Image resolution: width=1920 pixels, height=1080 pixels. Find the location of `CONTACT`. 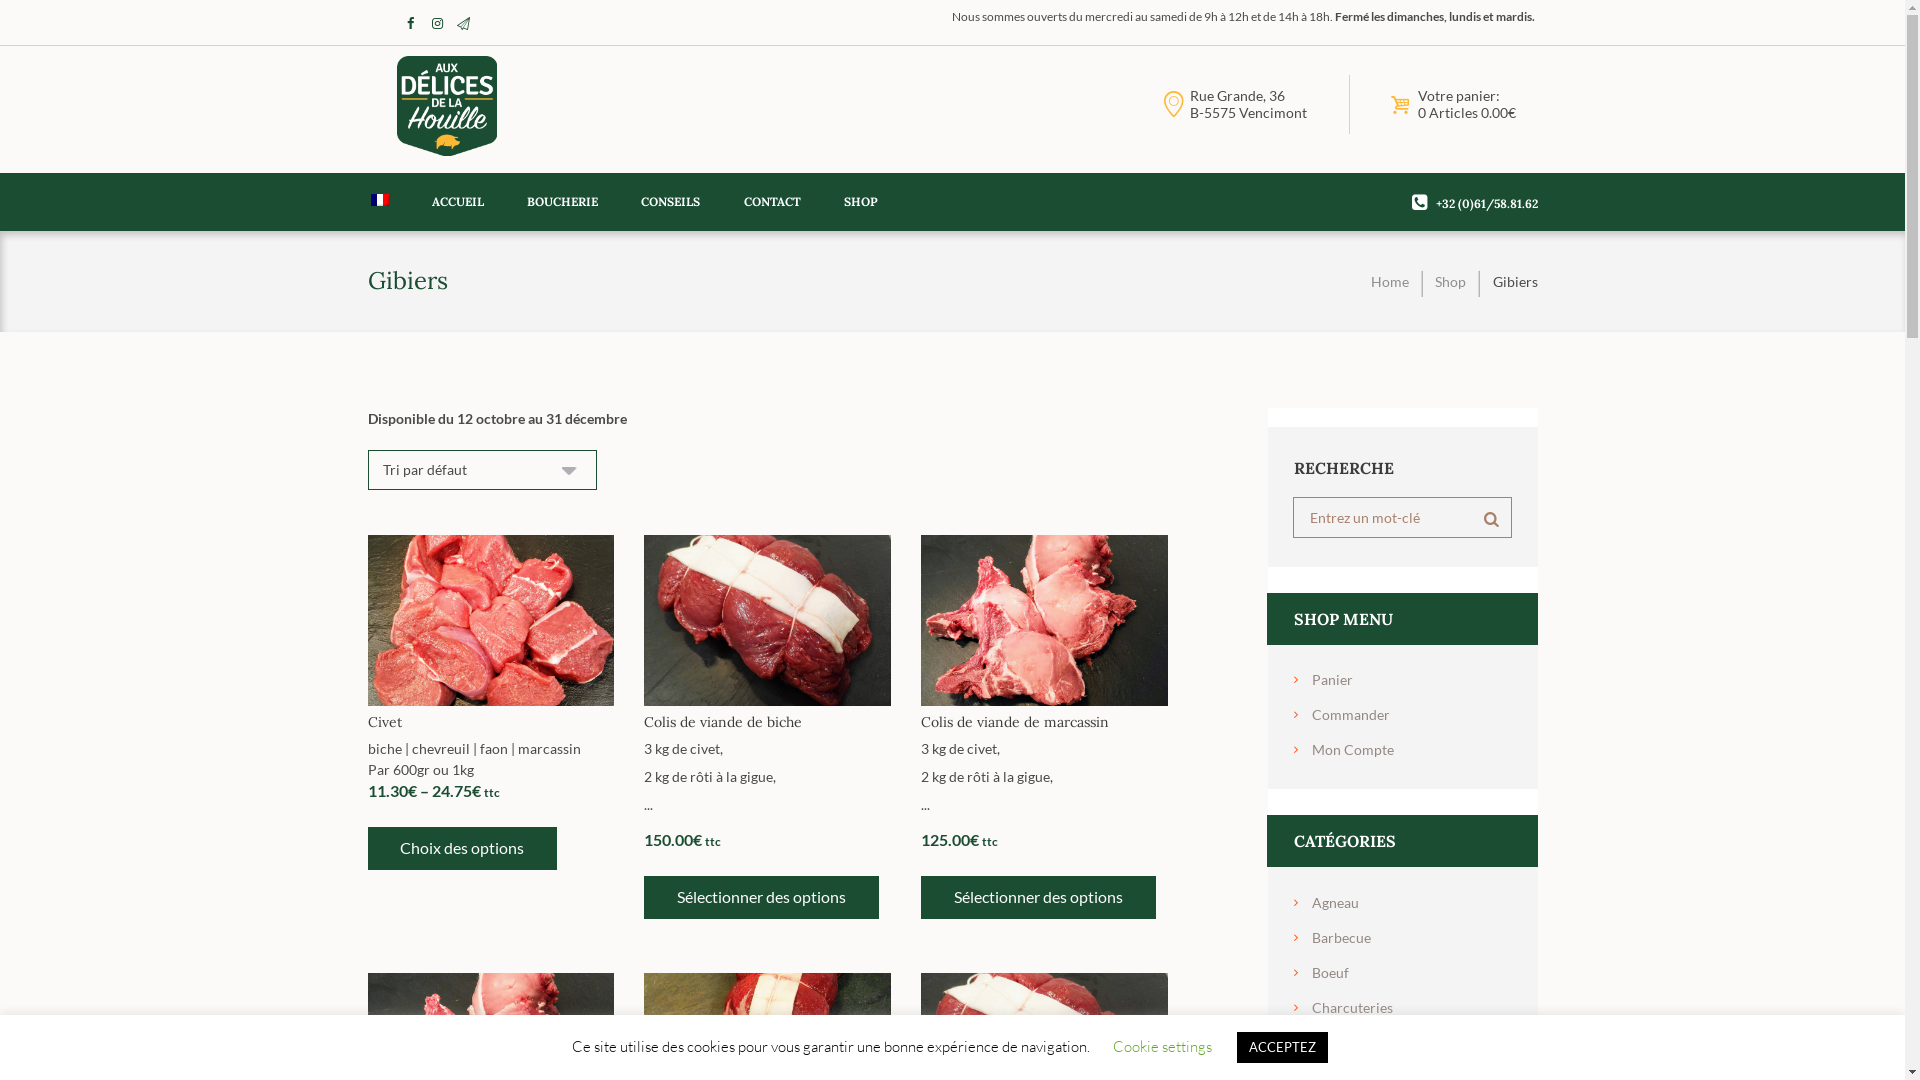

CONTACT is located at coordinates (772, 202).